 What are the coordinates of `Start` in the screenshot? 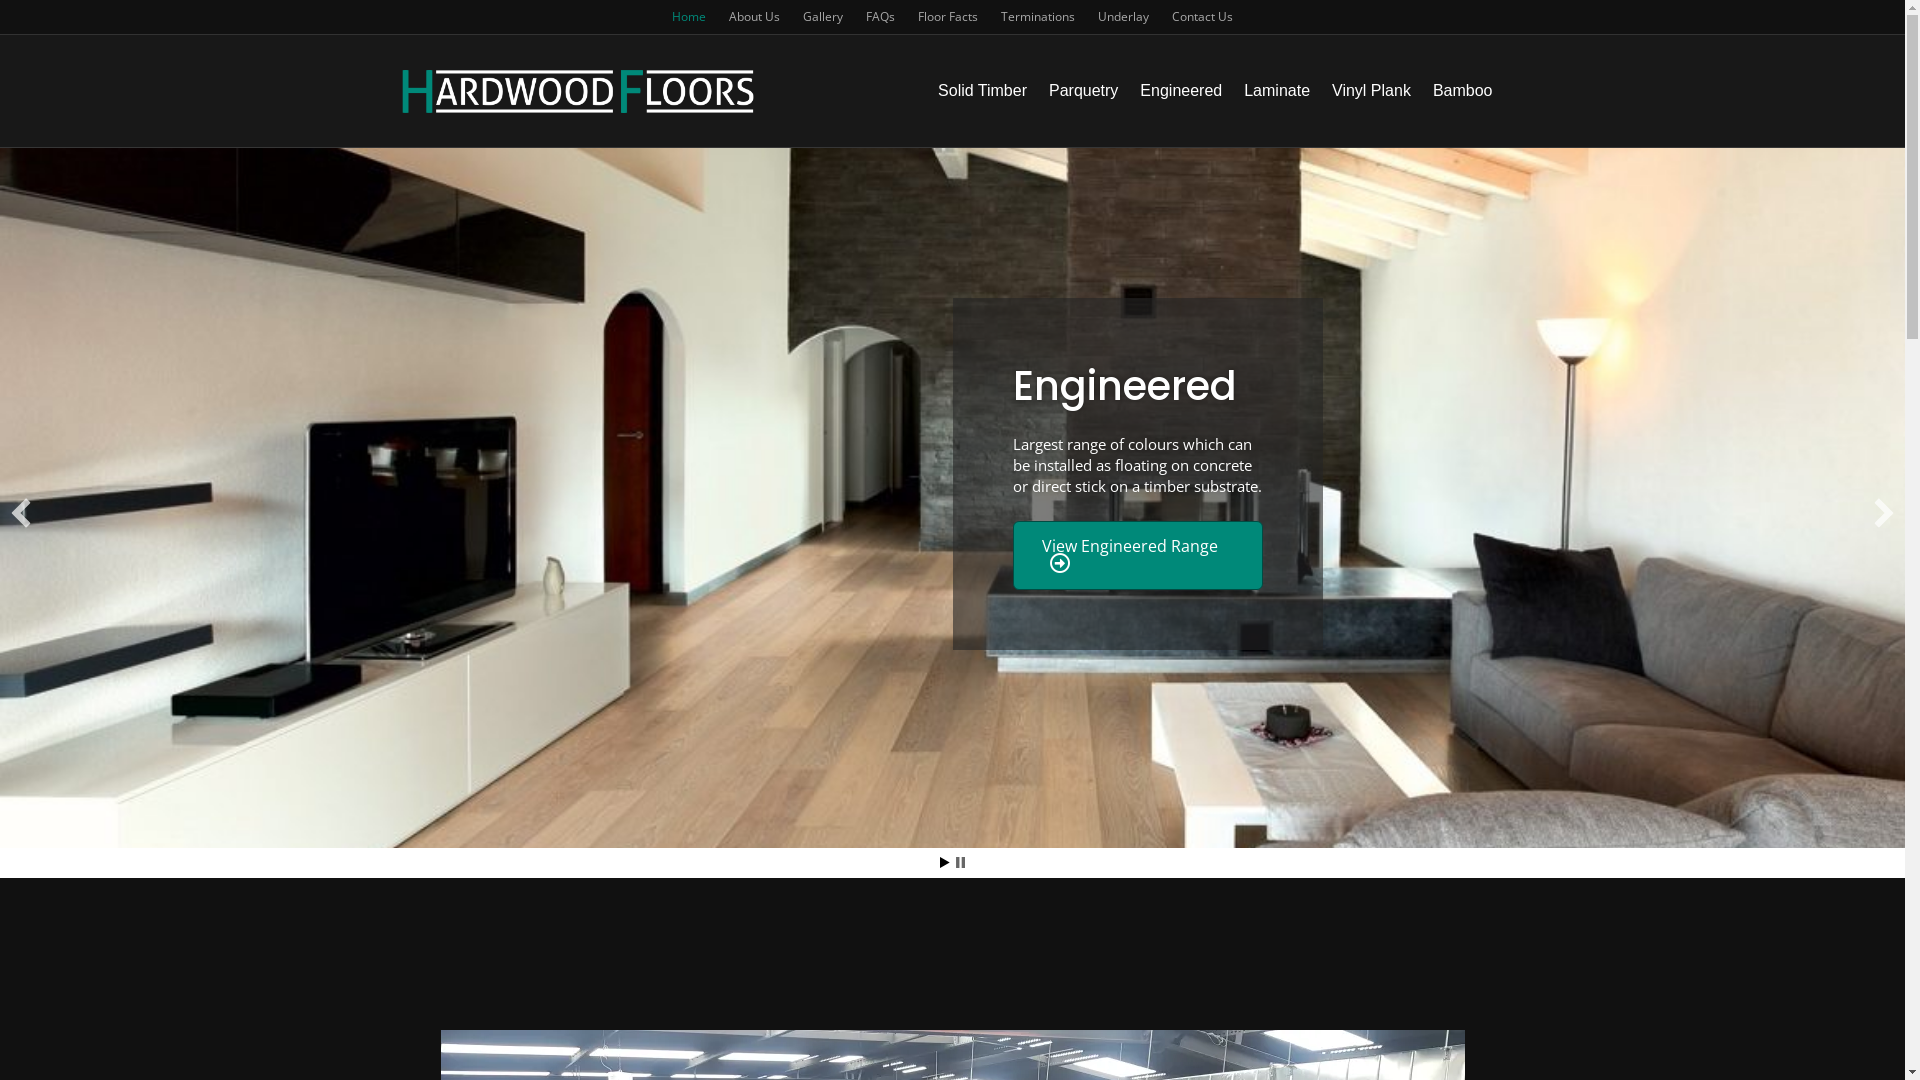 It's located at (945, 862).